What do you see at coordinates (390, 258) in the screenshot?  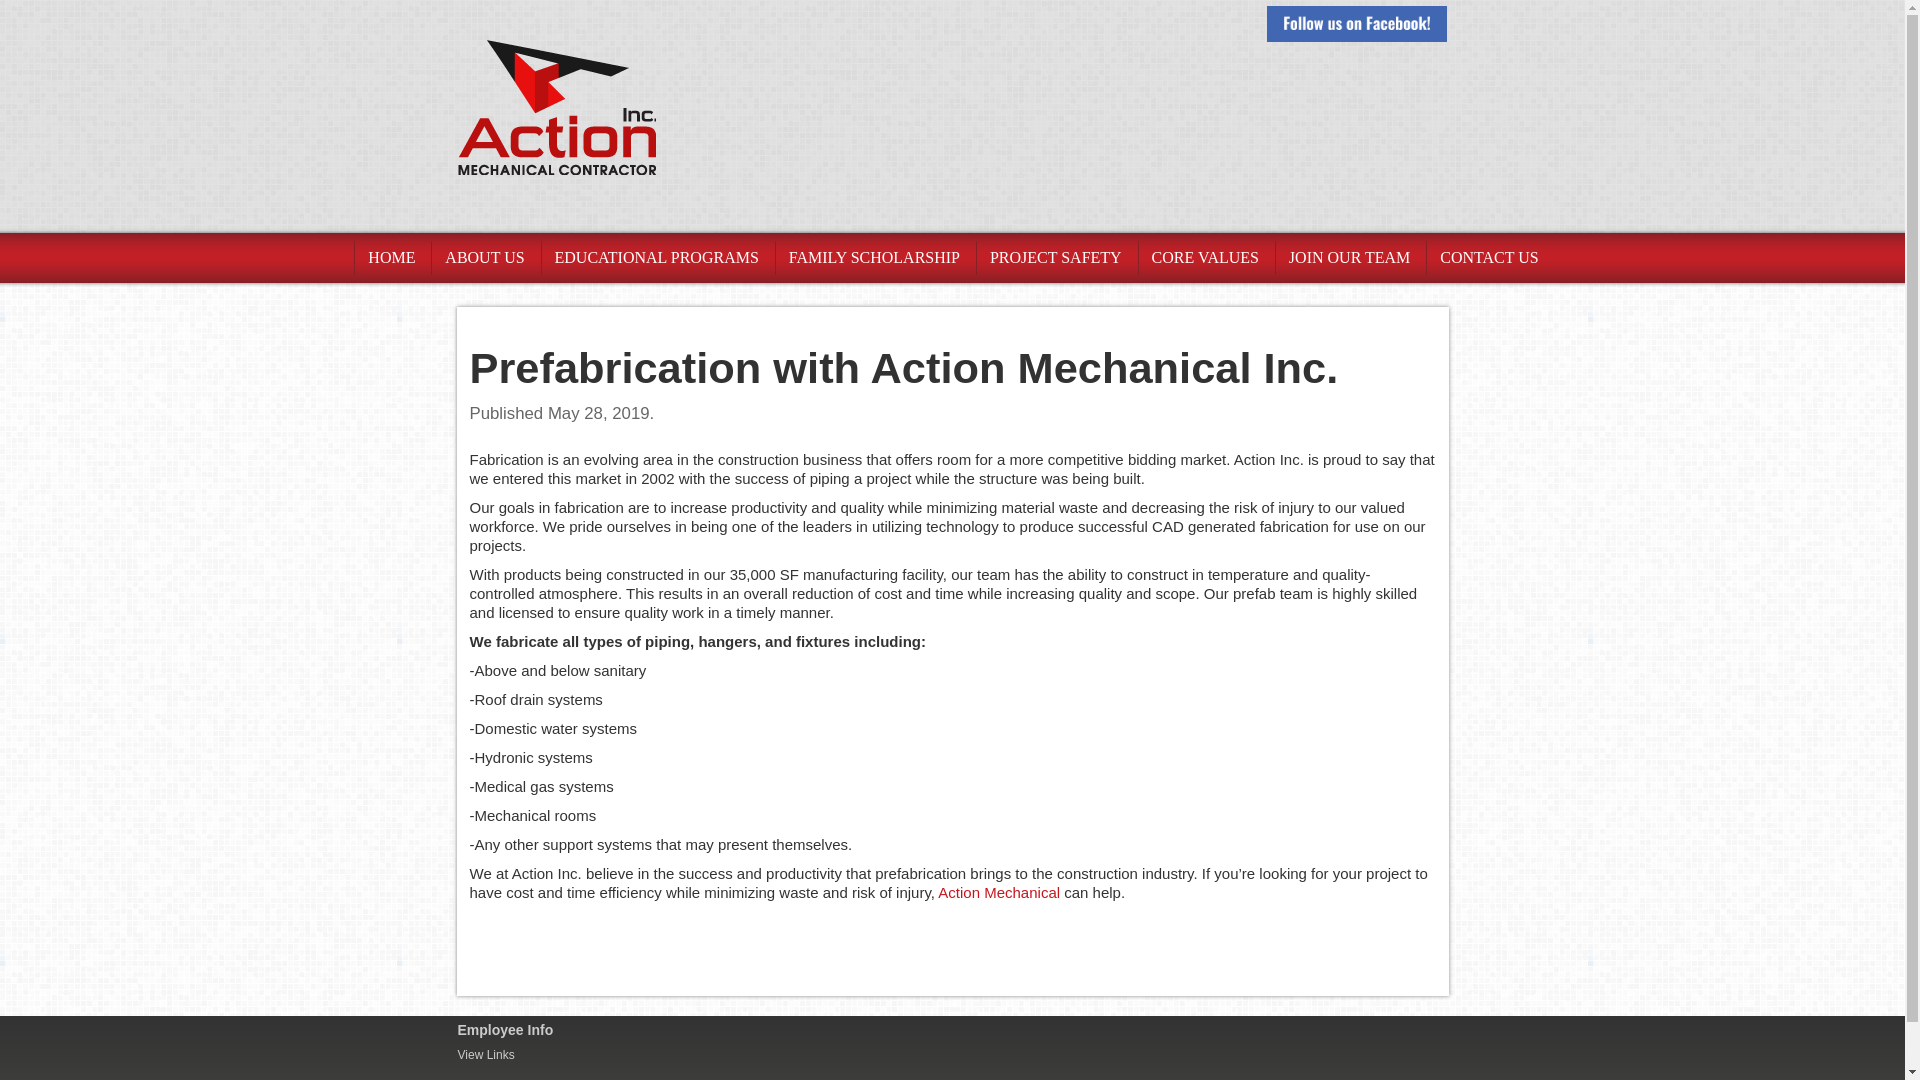 I see `HOME` at bounding box center [390, 258].